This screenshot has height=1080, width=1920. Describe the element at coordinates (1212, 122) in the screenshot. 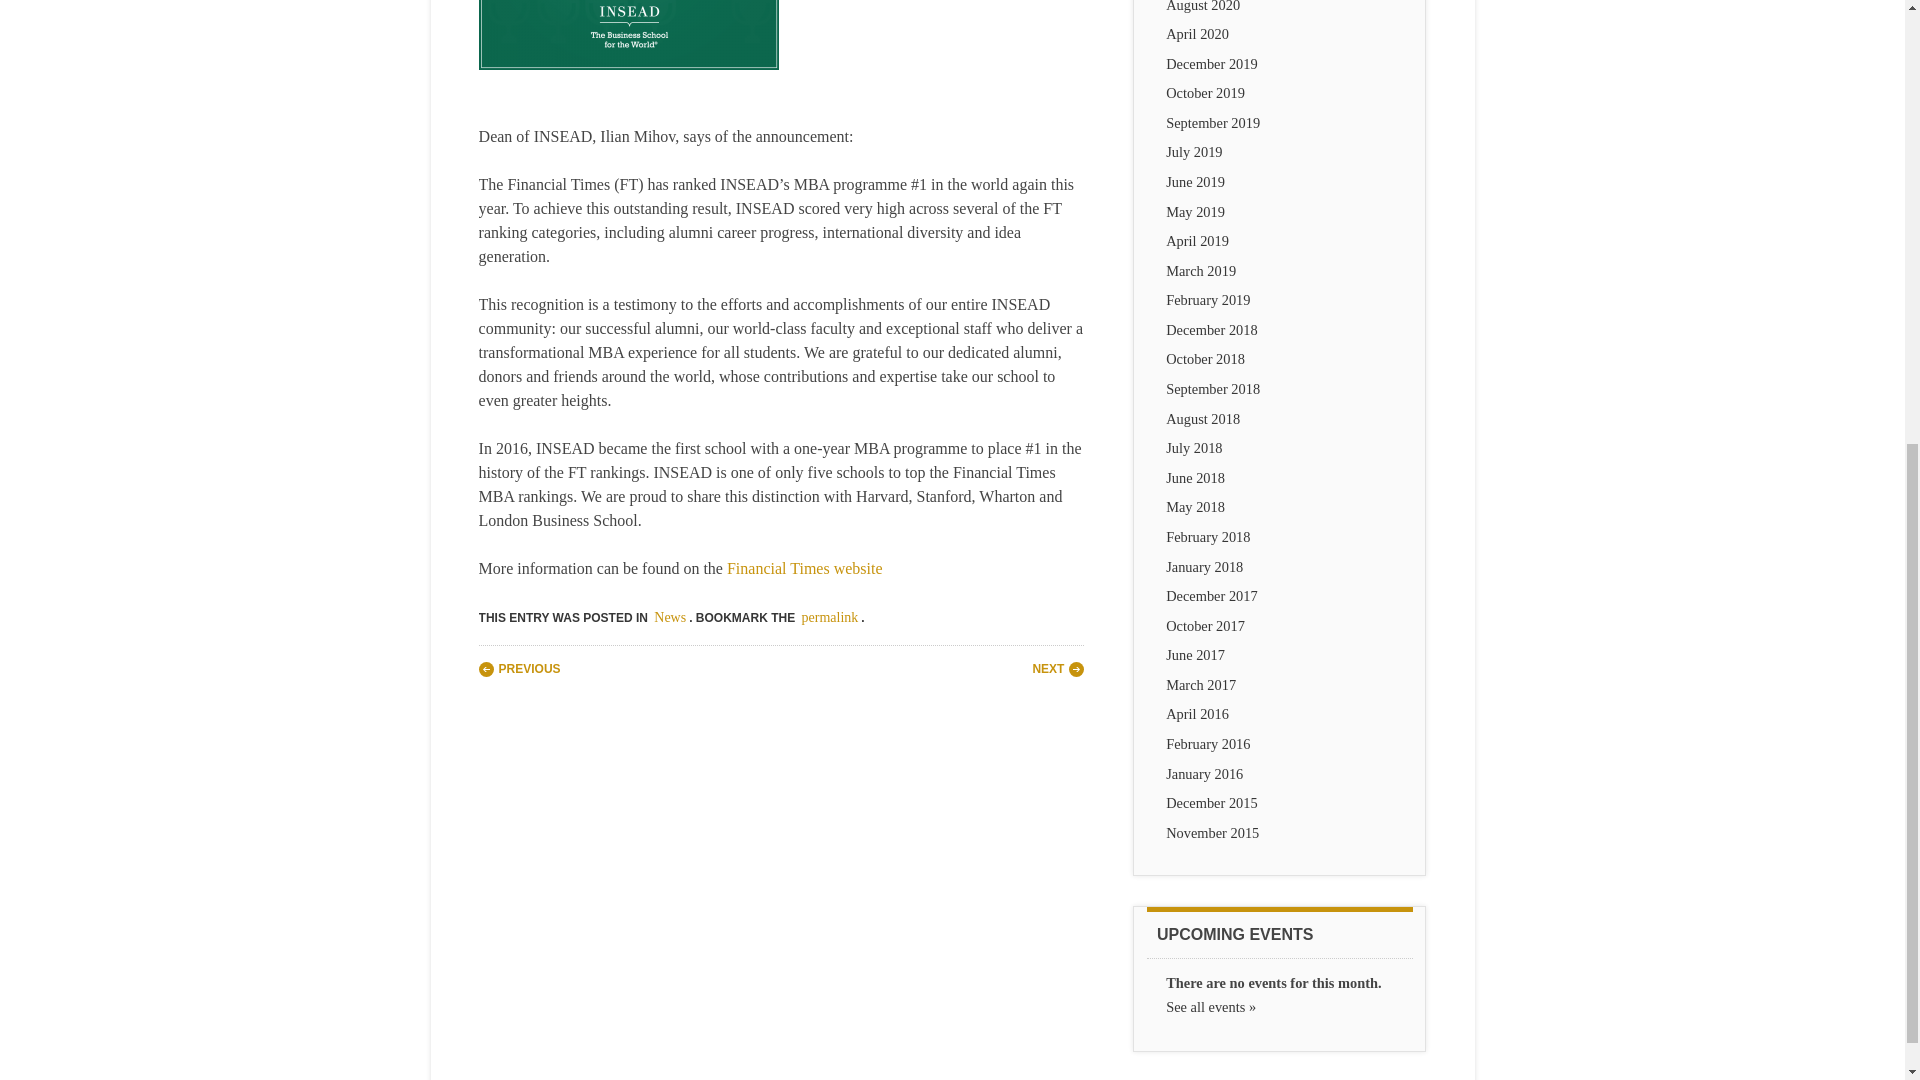

I see `September 2019` at that location.